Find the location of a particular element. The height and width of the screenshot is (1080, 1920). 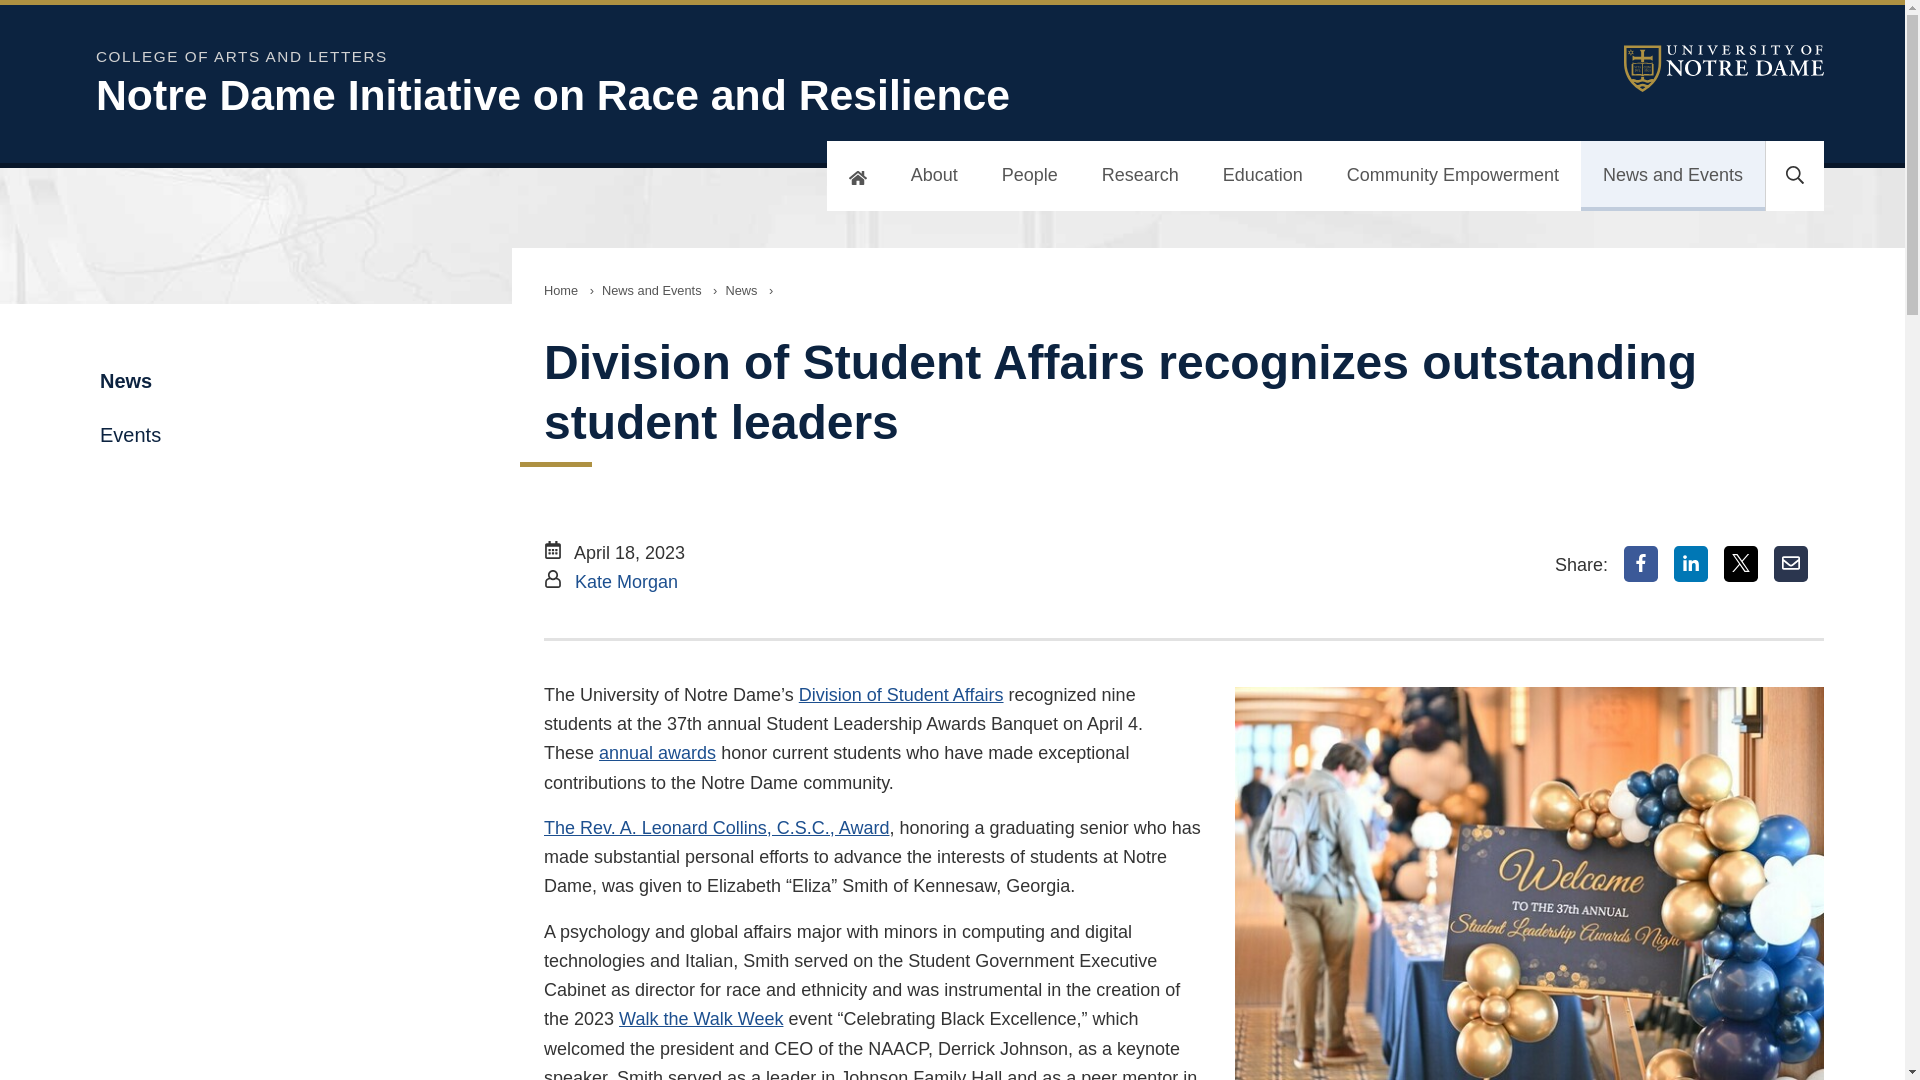

Notre Dame Initiative on Race and Resilience is located at coordinates (616, 95).